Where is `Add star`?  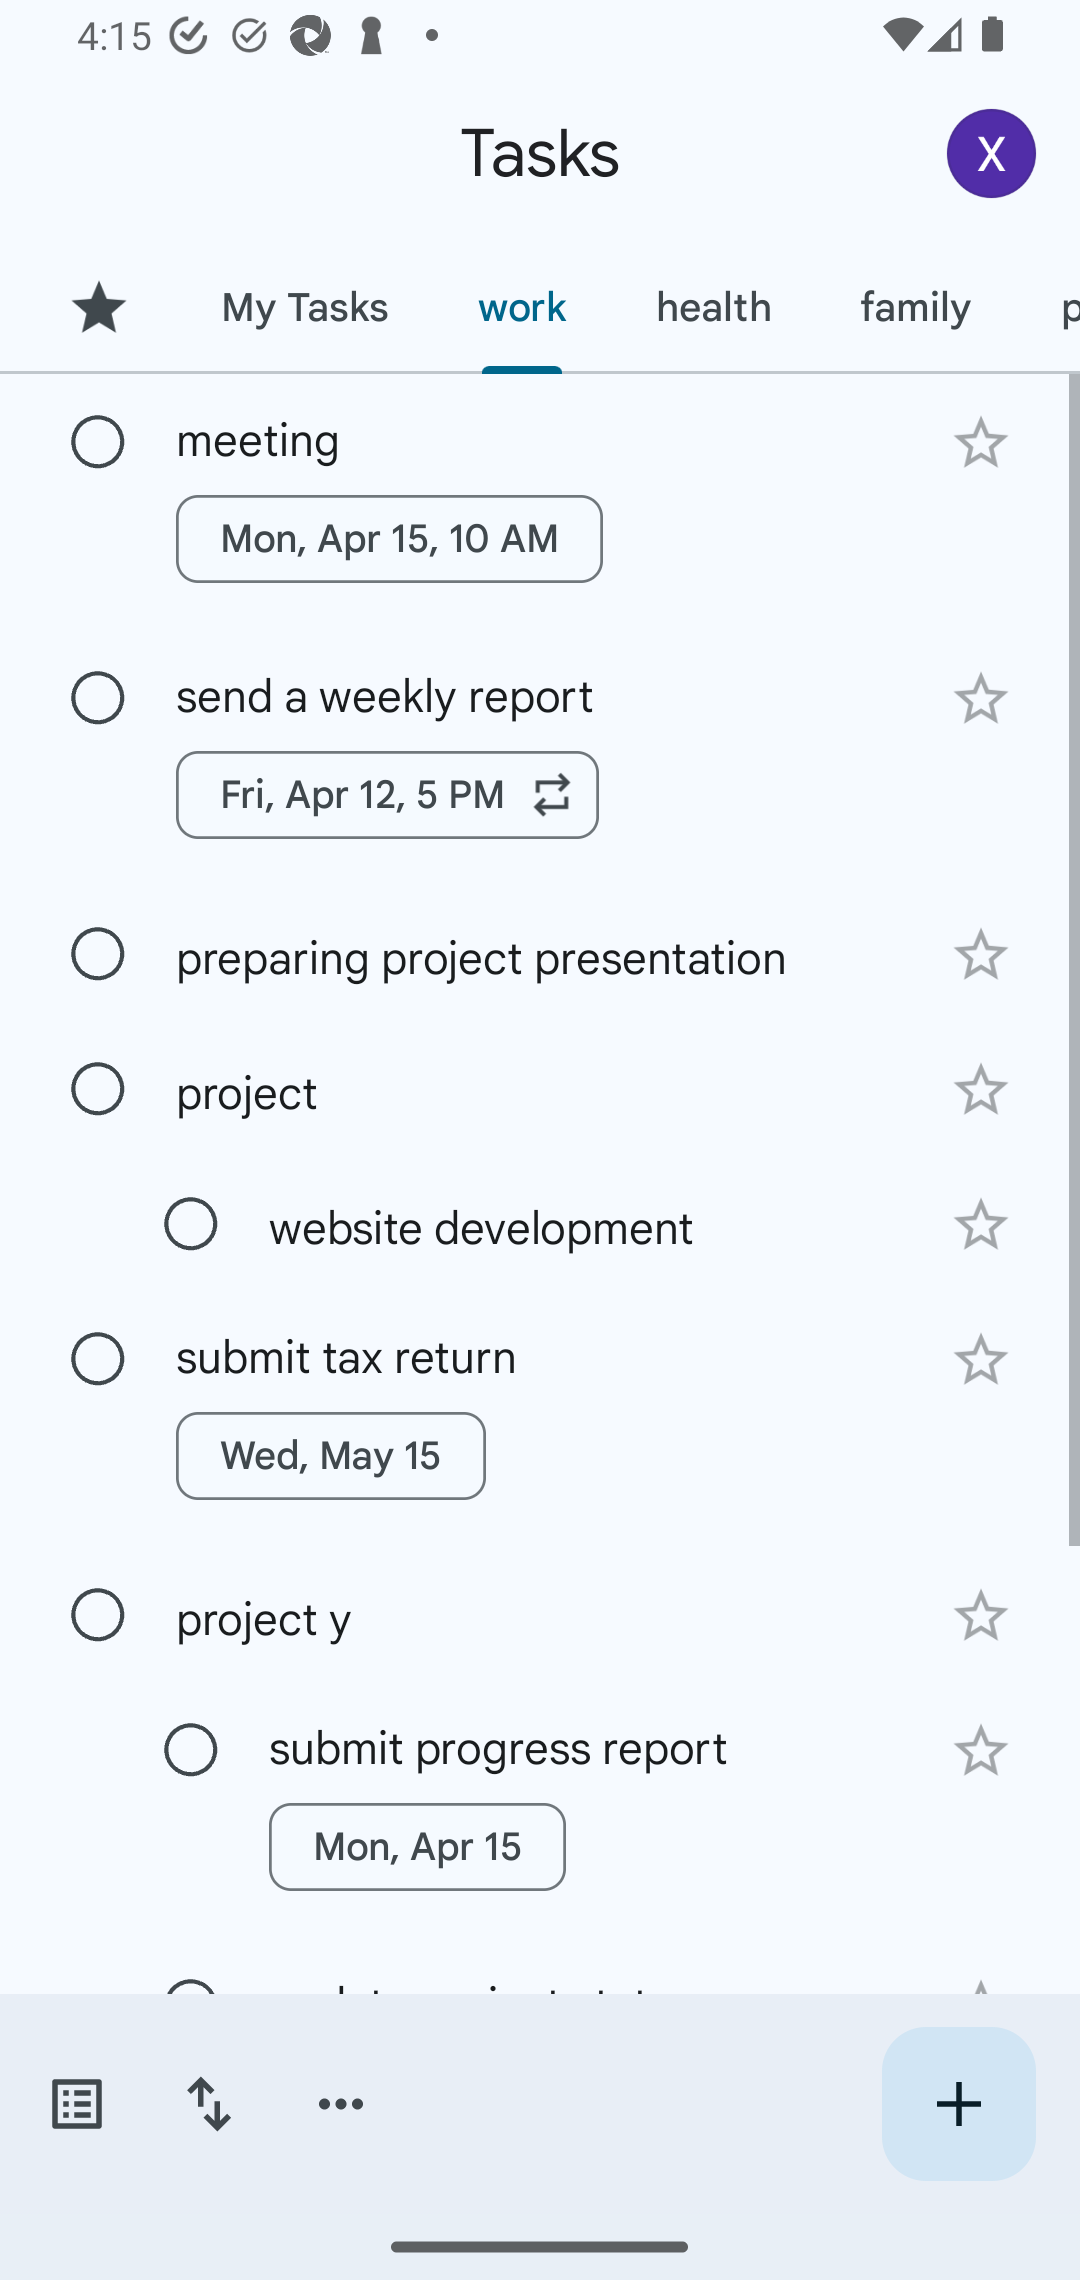
Add star is located at coordinates (980, 955).